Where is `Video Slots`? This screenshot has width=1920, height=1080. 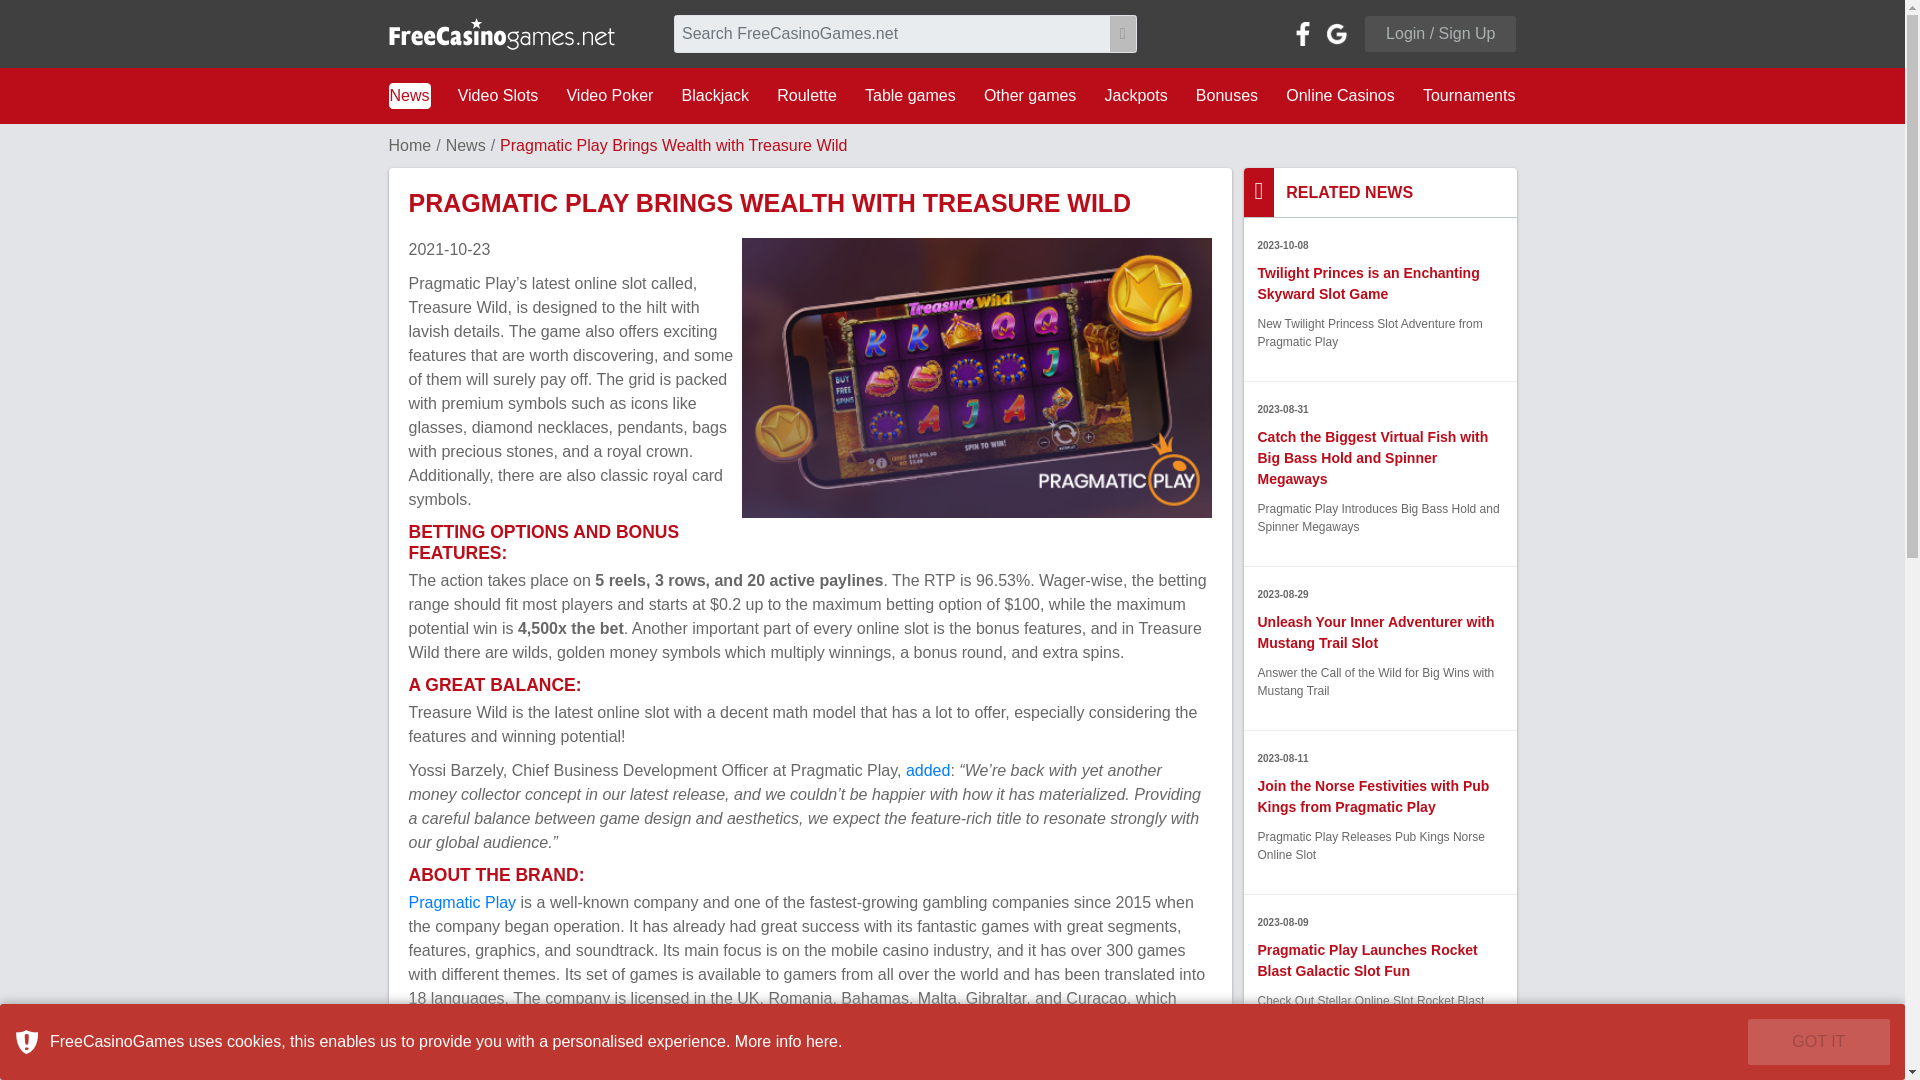 Video Slots is located at coordinates (498, 96).